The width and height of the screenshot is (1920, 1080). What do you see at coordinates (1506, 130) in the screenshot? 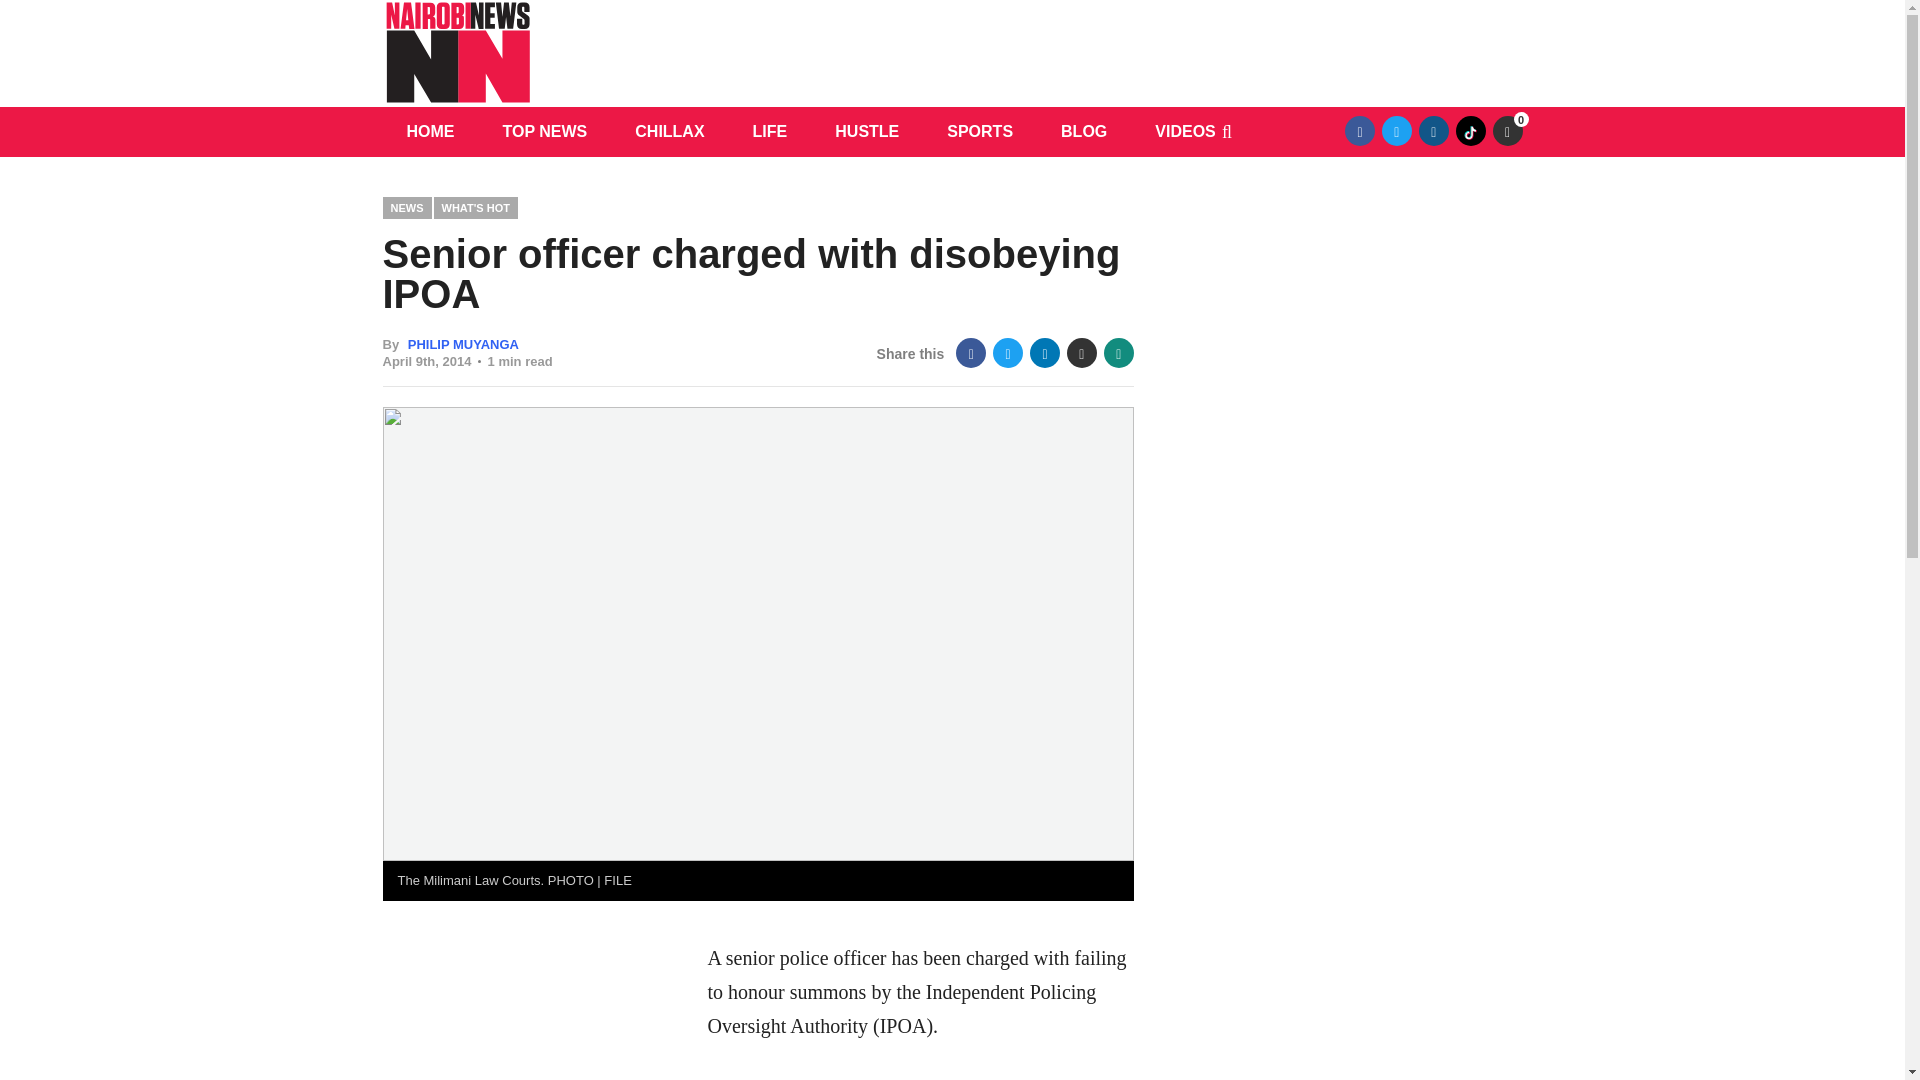
I see `0` at bounding box center [1506, 130].